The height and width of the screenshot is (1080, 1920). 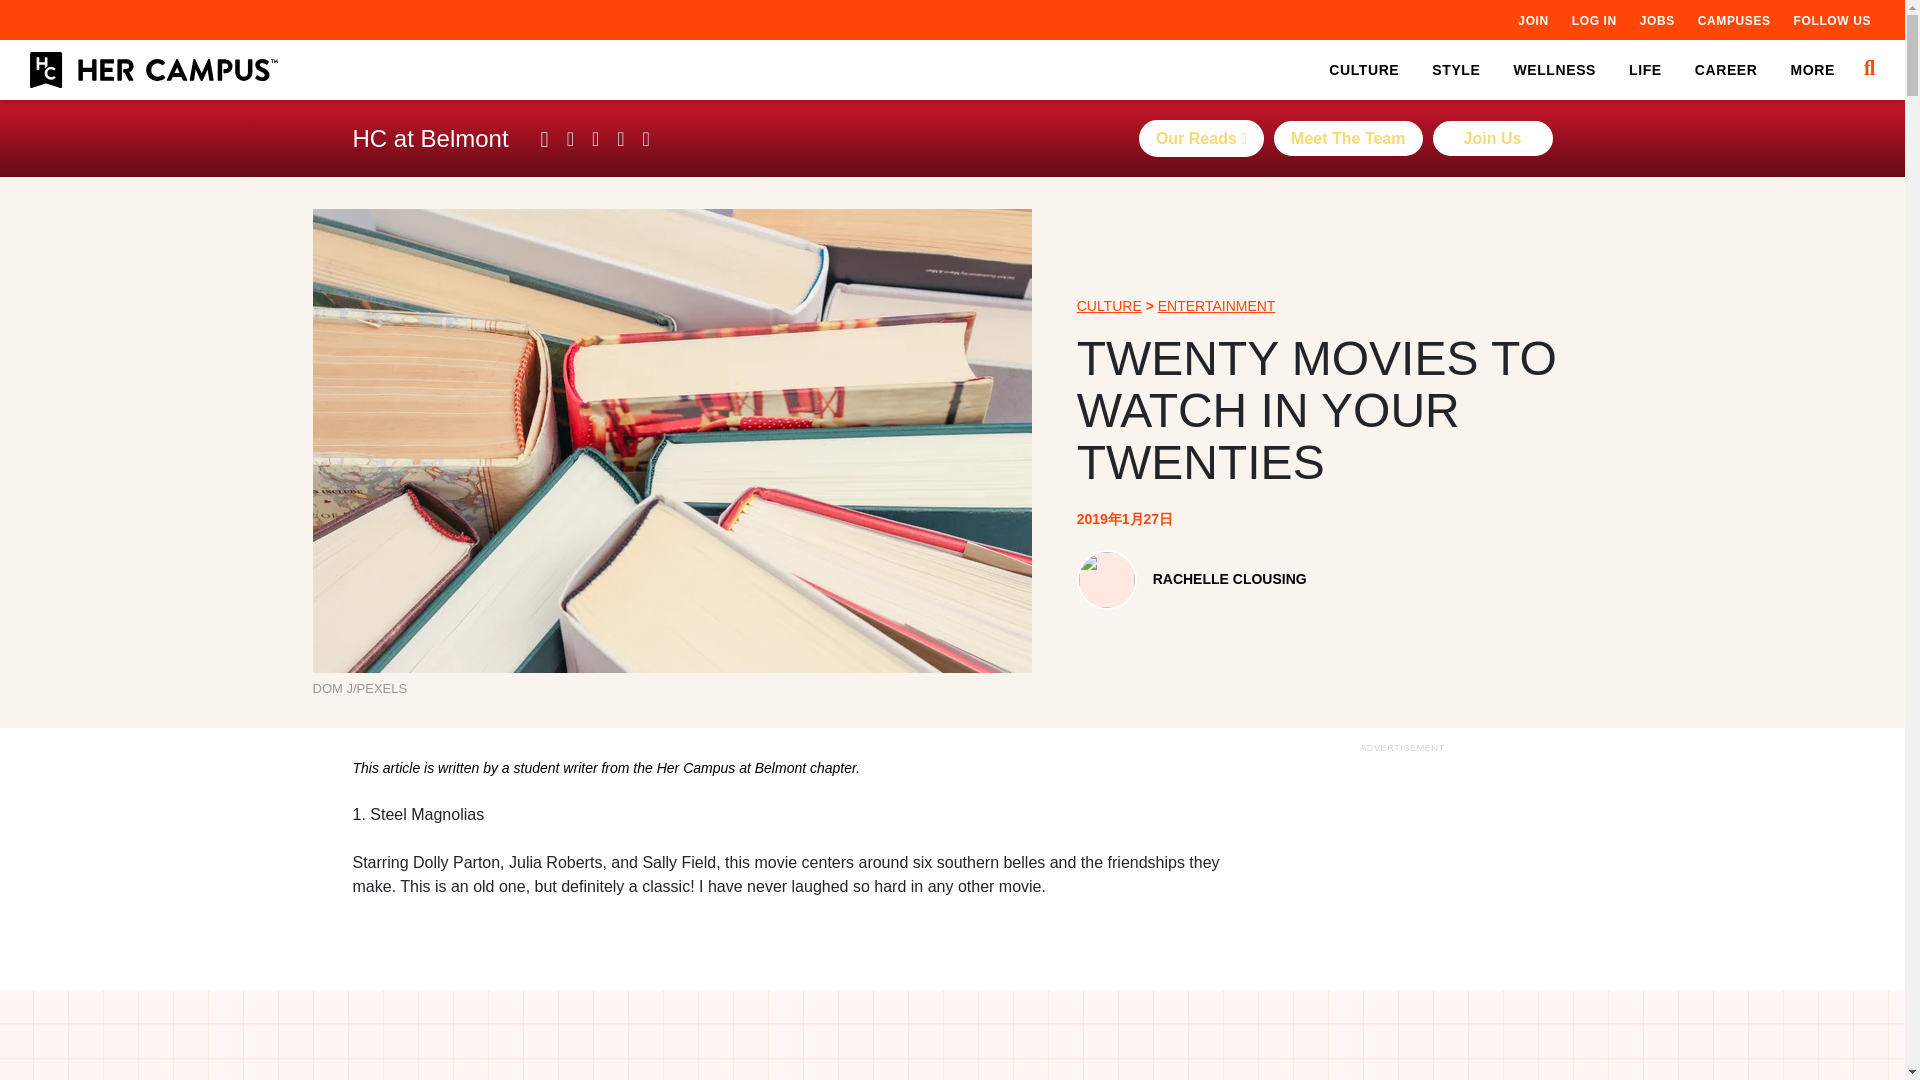 I want to click on LOG IN, so click(x=1594, y=20).